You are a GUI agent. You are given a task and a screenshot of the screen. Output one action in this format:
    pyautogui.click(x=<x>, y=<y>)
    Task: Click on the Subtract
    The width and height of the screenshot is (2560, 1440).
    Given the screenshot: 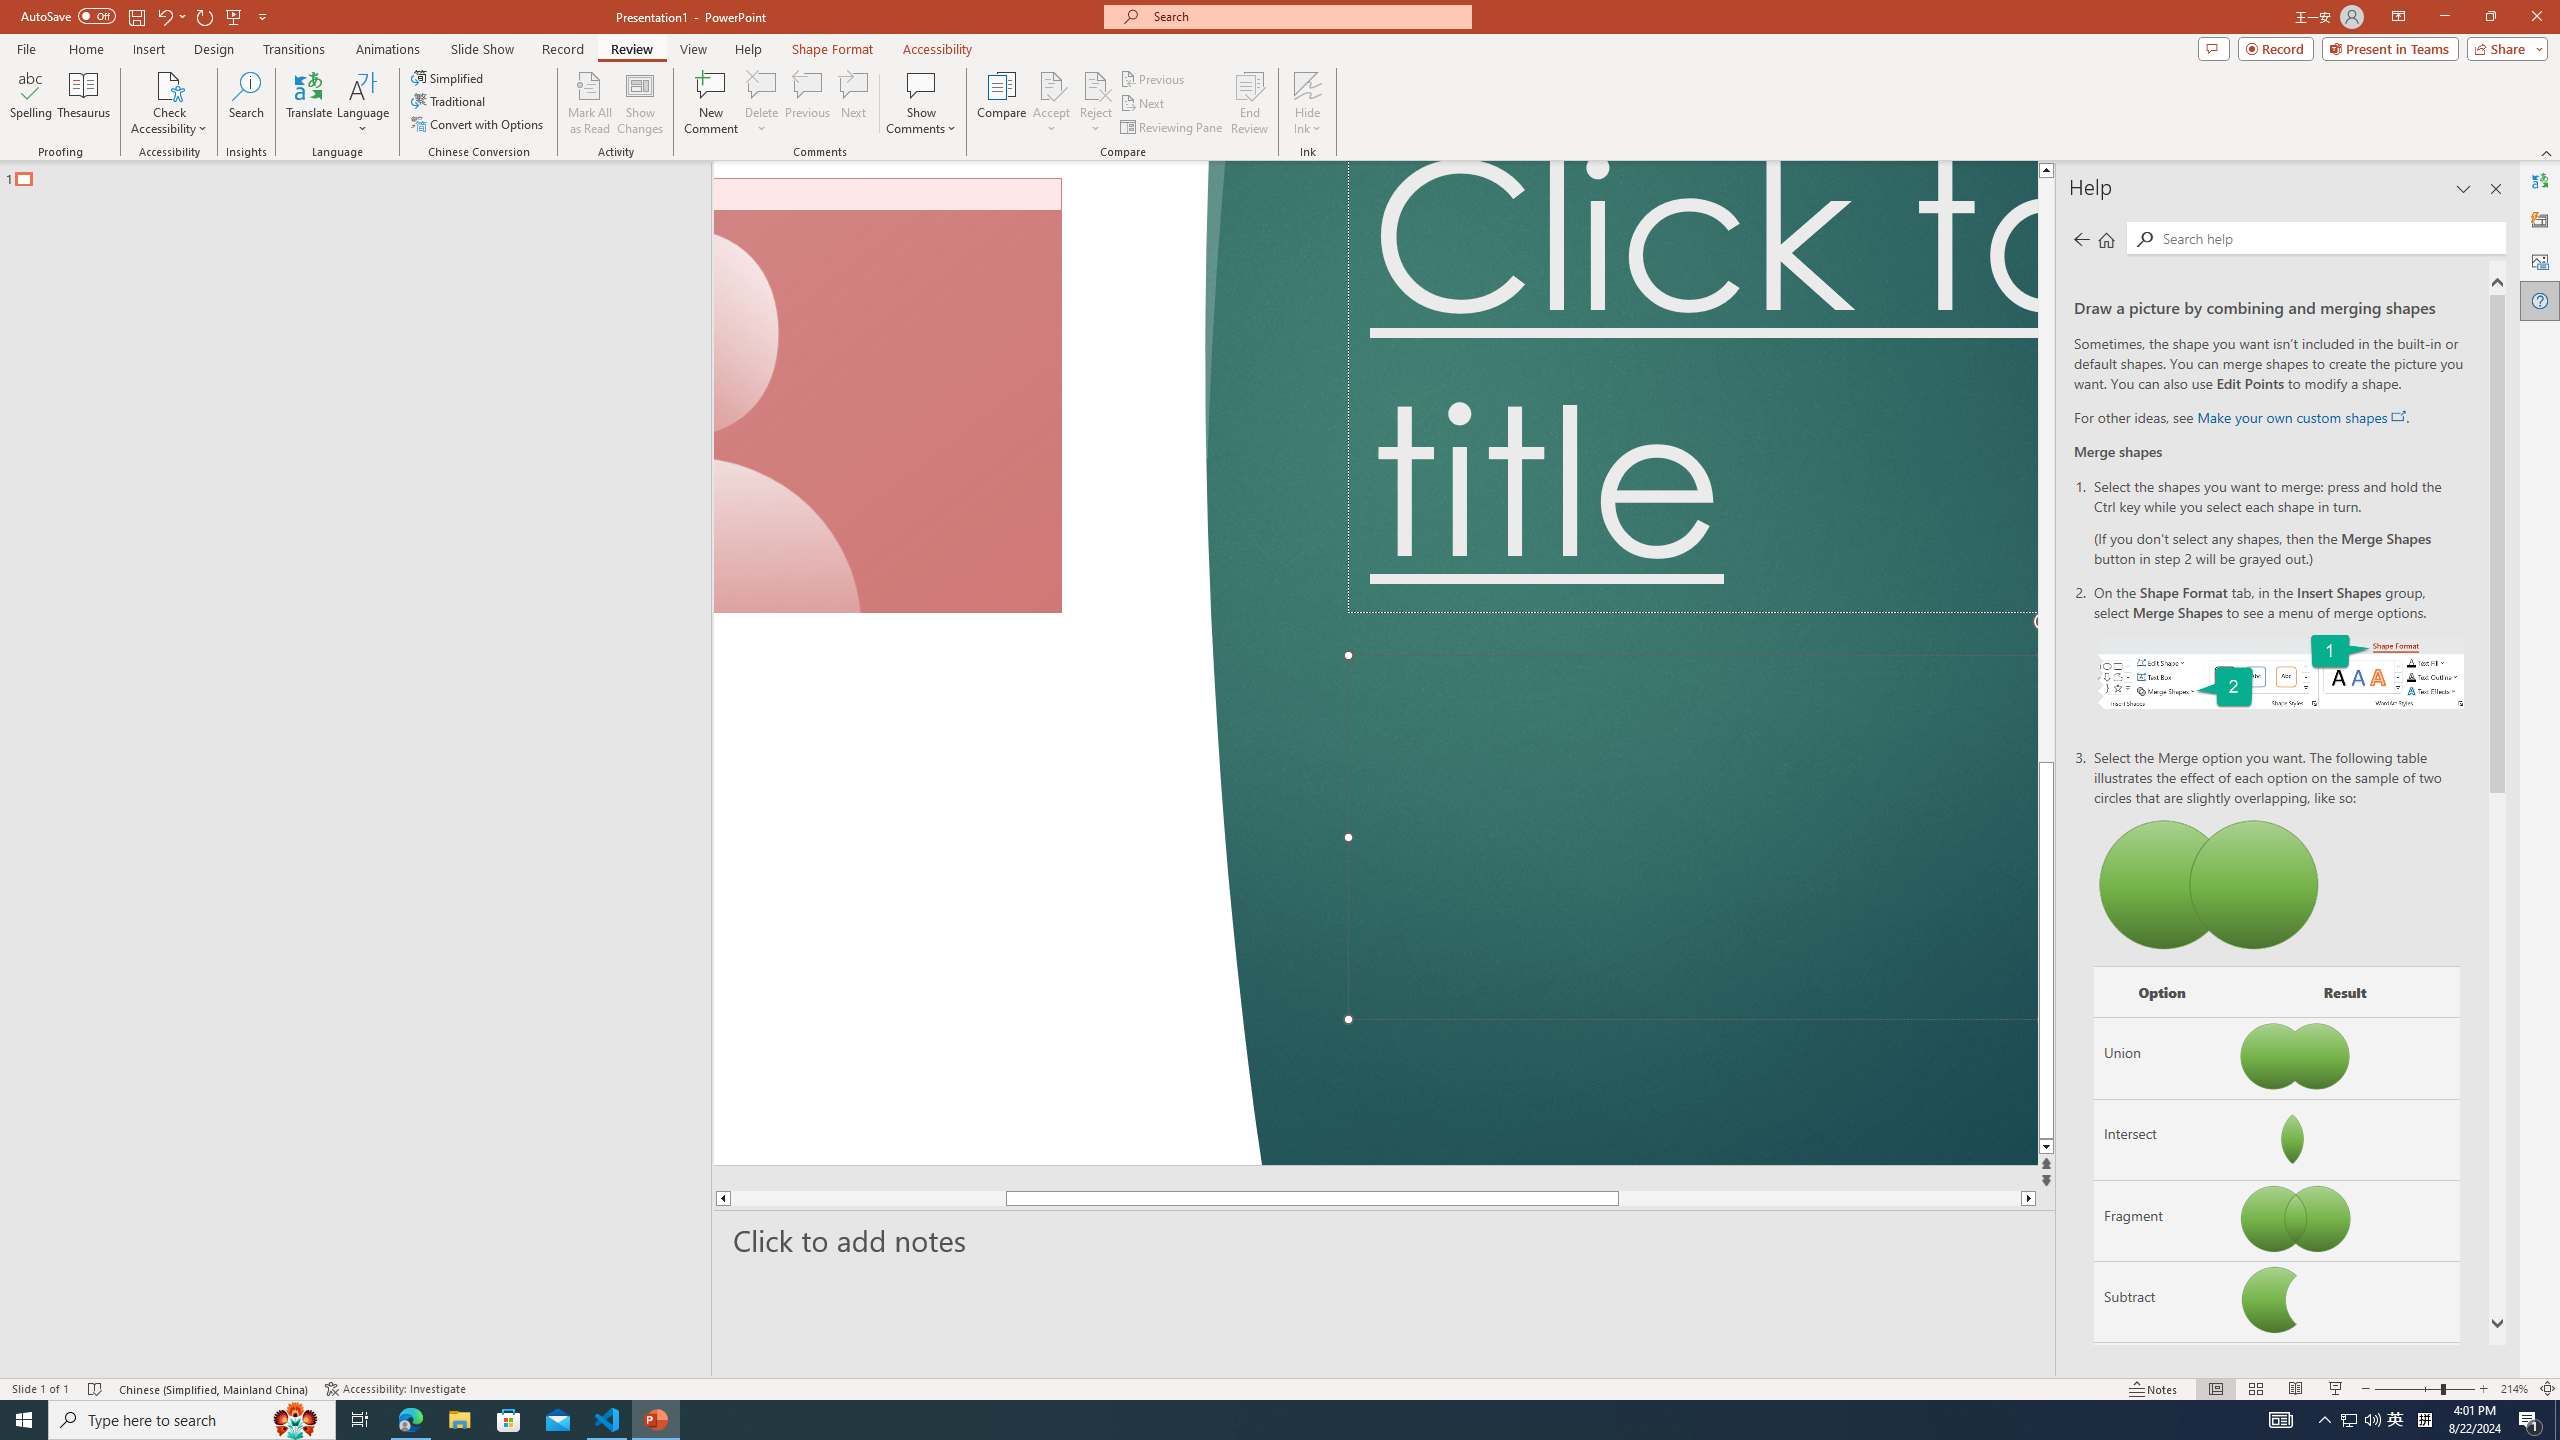 What is the action you would take?
    pyautogui.click(x=2162, y=1302)
    